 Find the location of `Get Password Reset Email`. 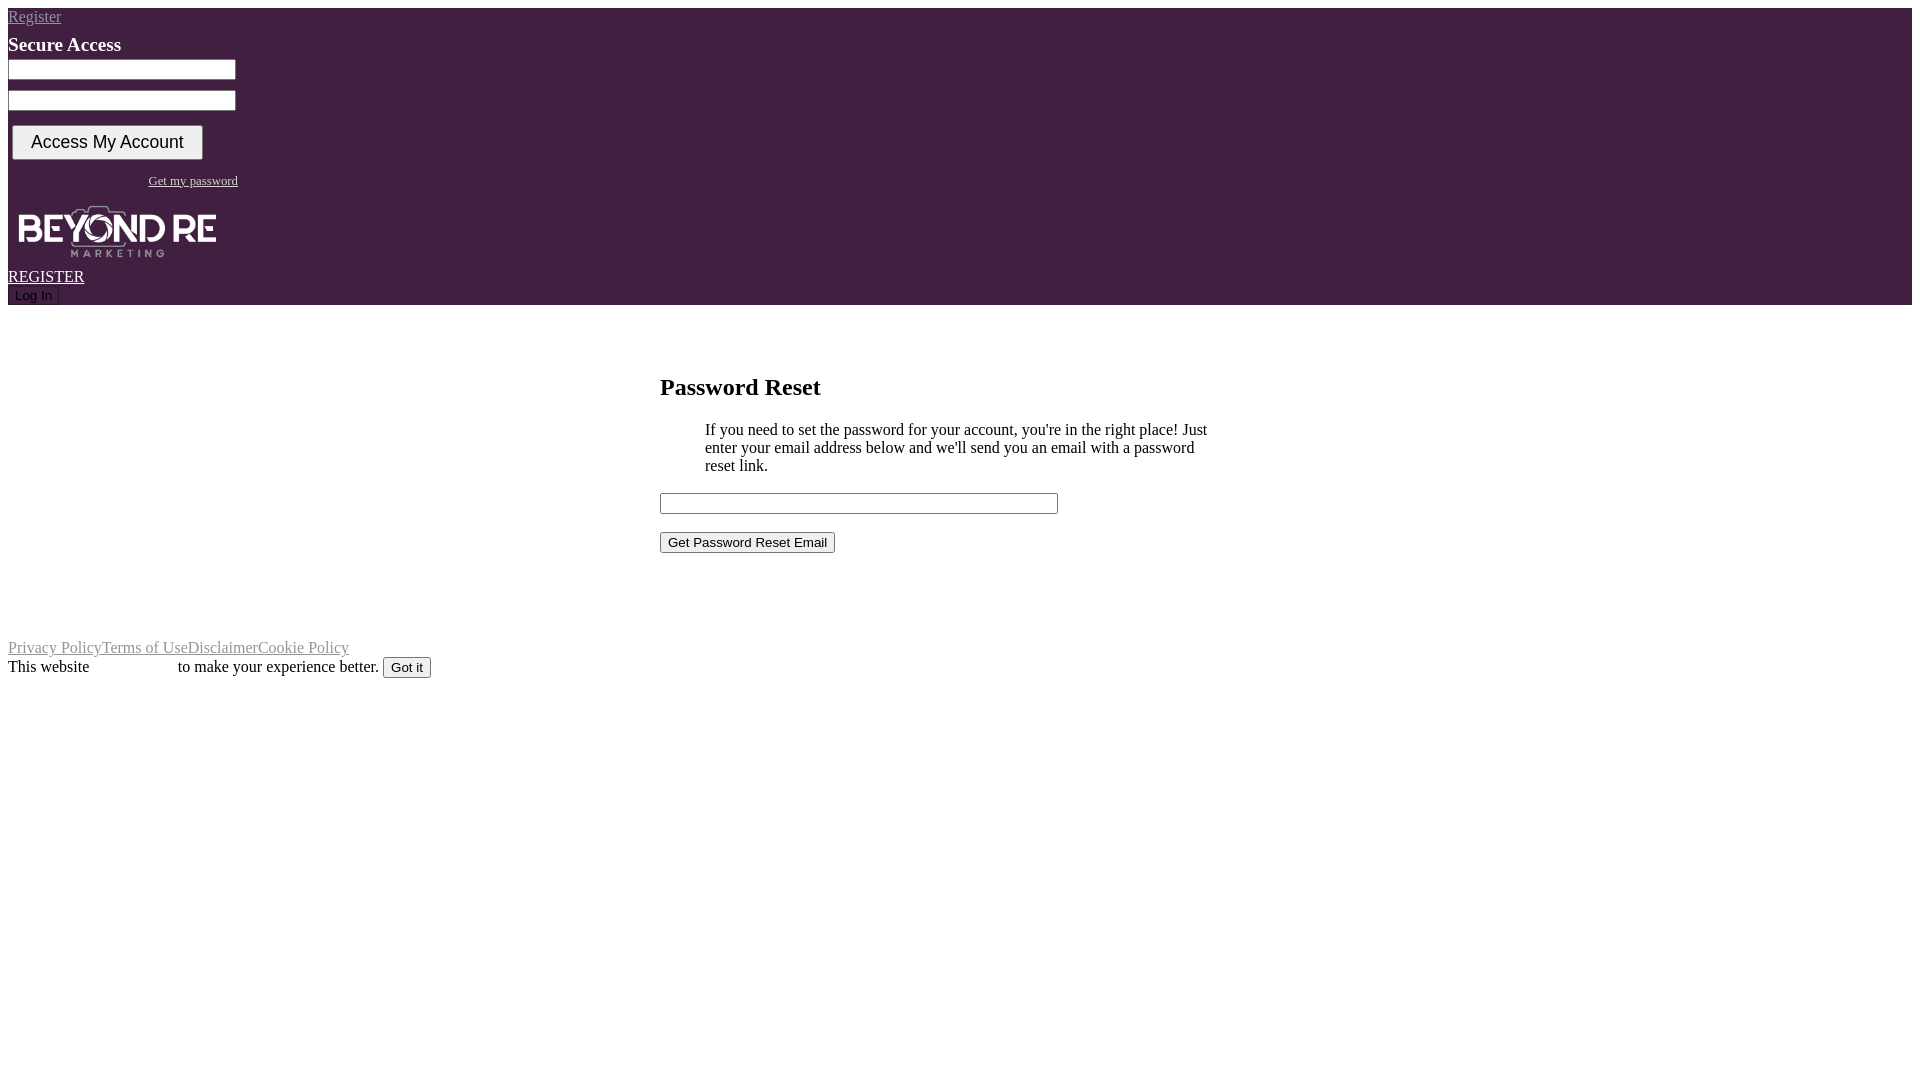

Get Password Reset Email is located at coordinates (748, 542).